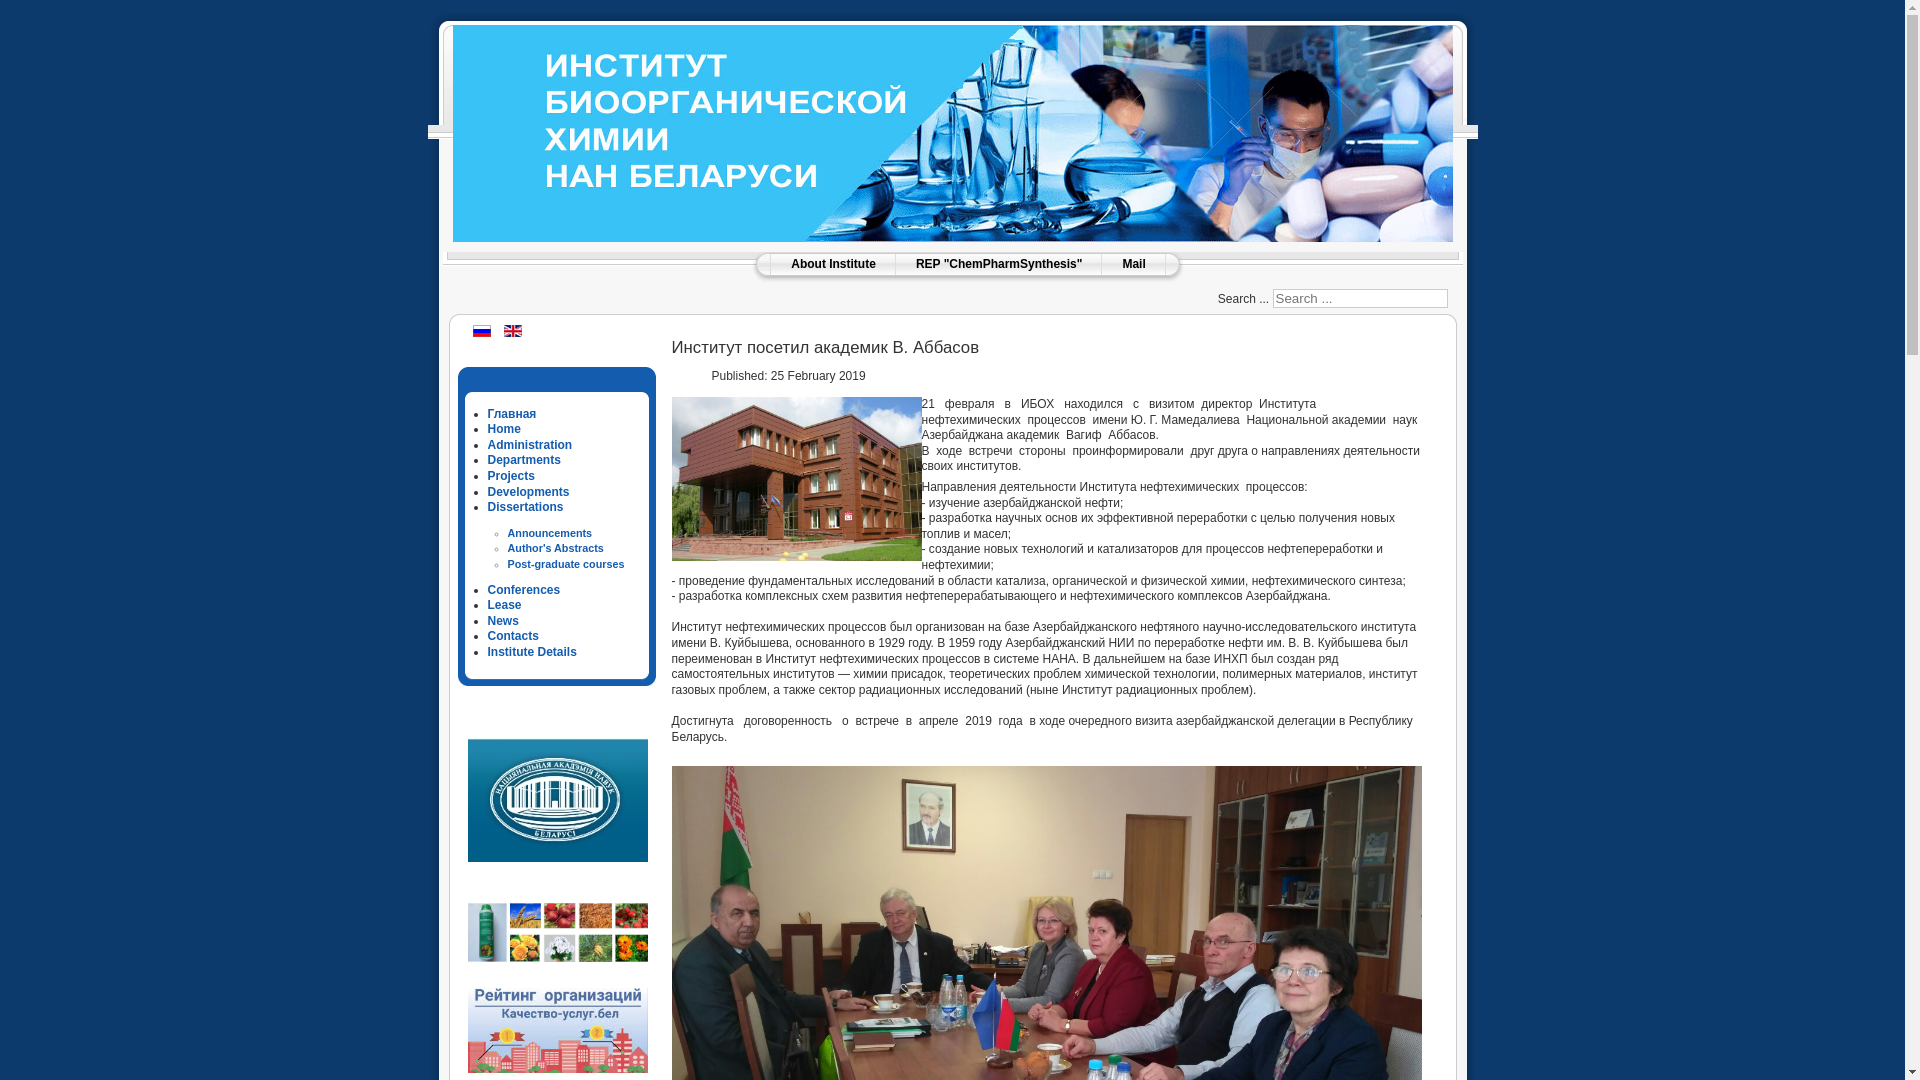 Image resolution: width=1920 pixels, height=1080 pixels. Describe the element at coordinates (526, 507) in the screenshot. I see `Dissertations` at that location.